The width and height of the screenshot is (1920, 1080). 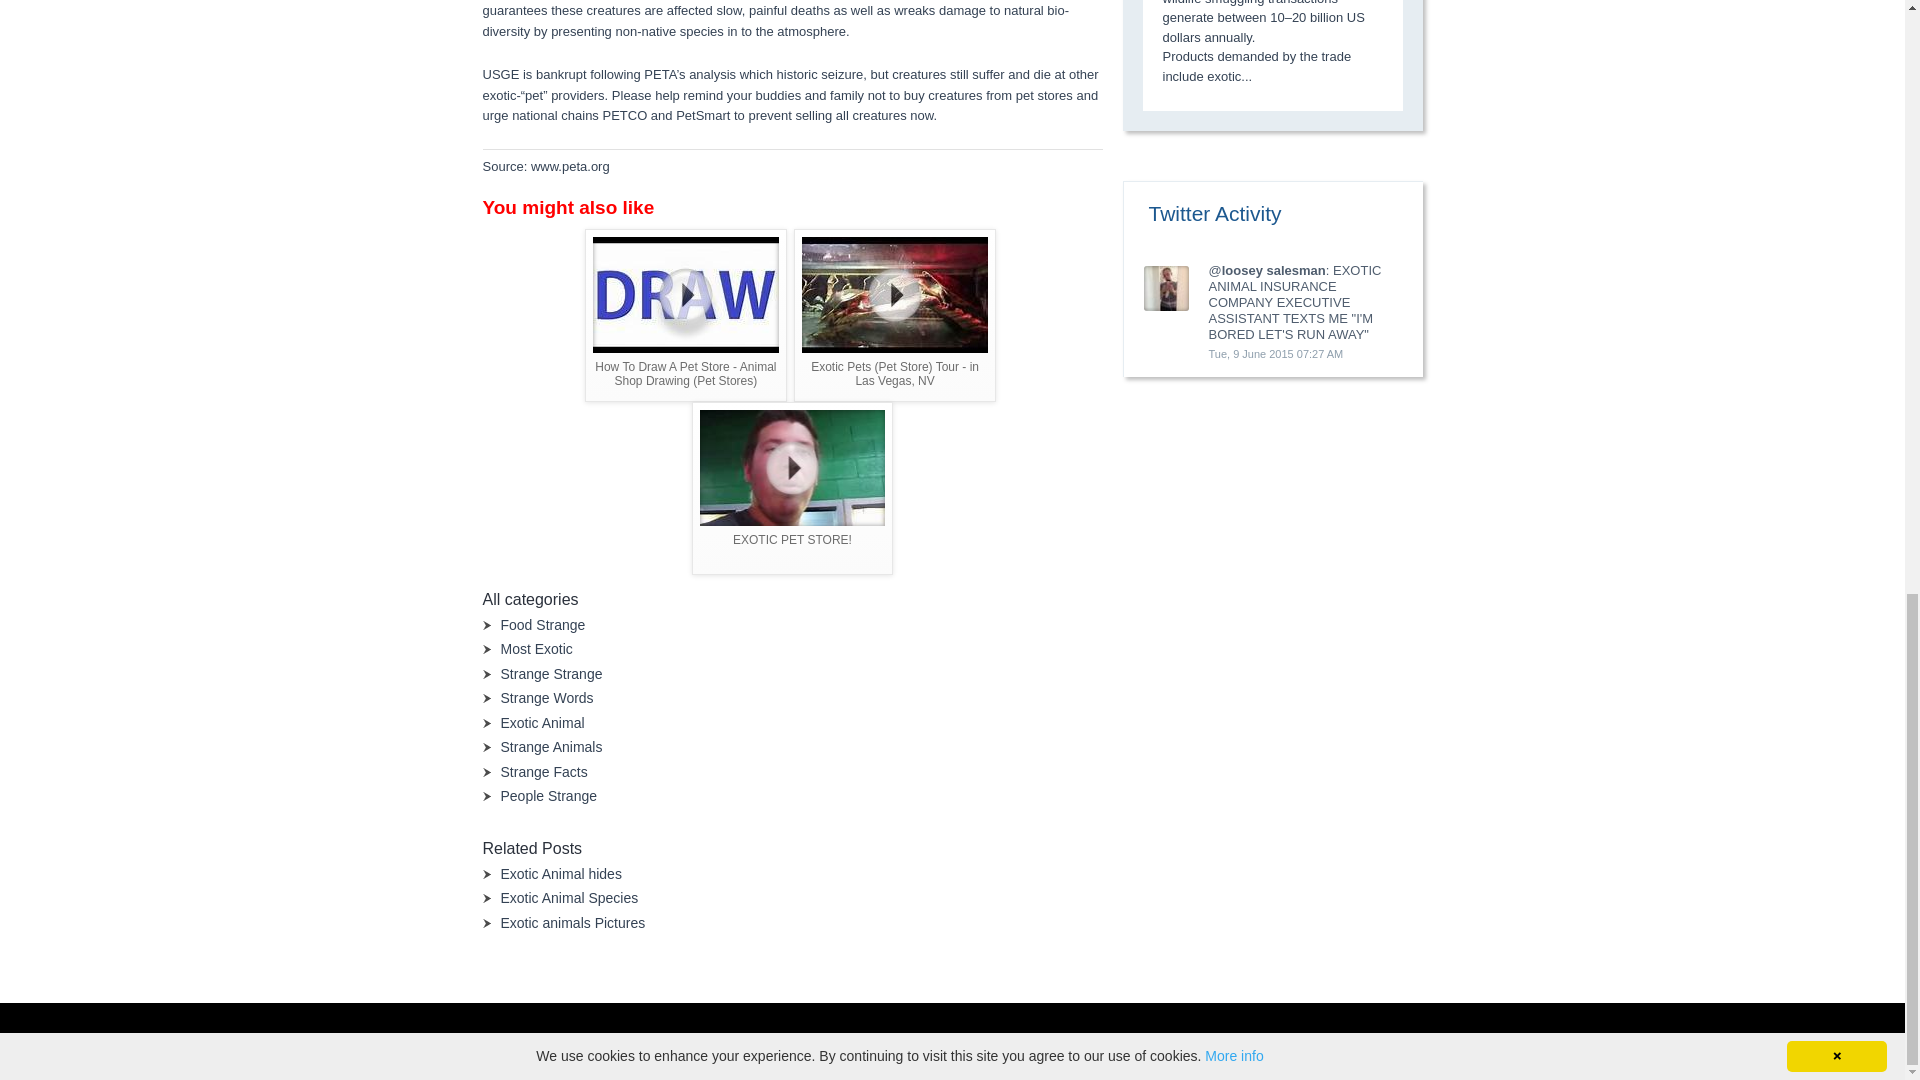 What do you see at coordinates (546, 698) in the screenshot?
I see `Strange Words` at bounding box center [546, 698].